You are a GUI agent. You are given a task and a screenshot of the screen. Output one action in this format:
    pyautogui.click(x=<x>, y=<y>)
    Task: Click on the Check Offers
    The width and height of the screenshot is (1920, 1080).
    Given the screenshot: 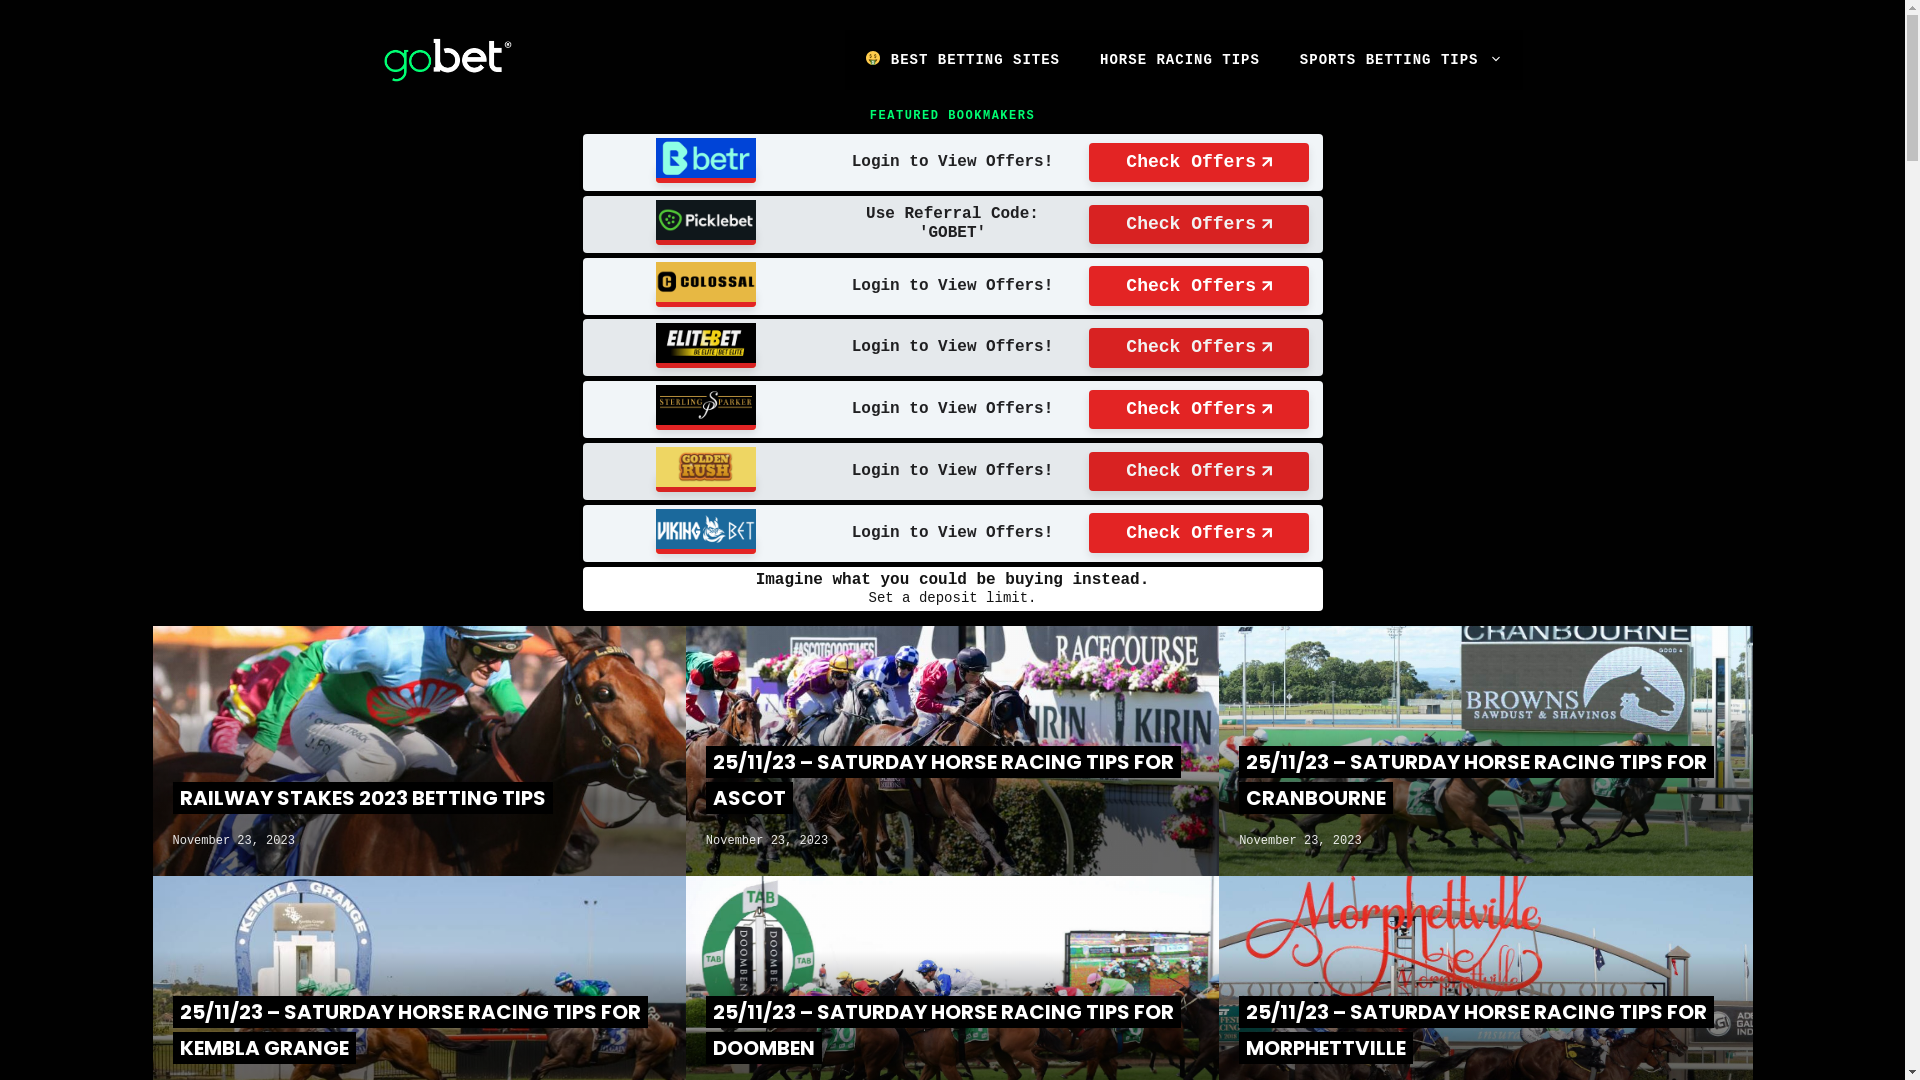 What is the action you would take?
    pyautogui.click(x=1199, y=410)
    